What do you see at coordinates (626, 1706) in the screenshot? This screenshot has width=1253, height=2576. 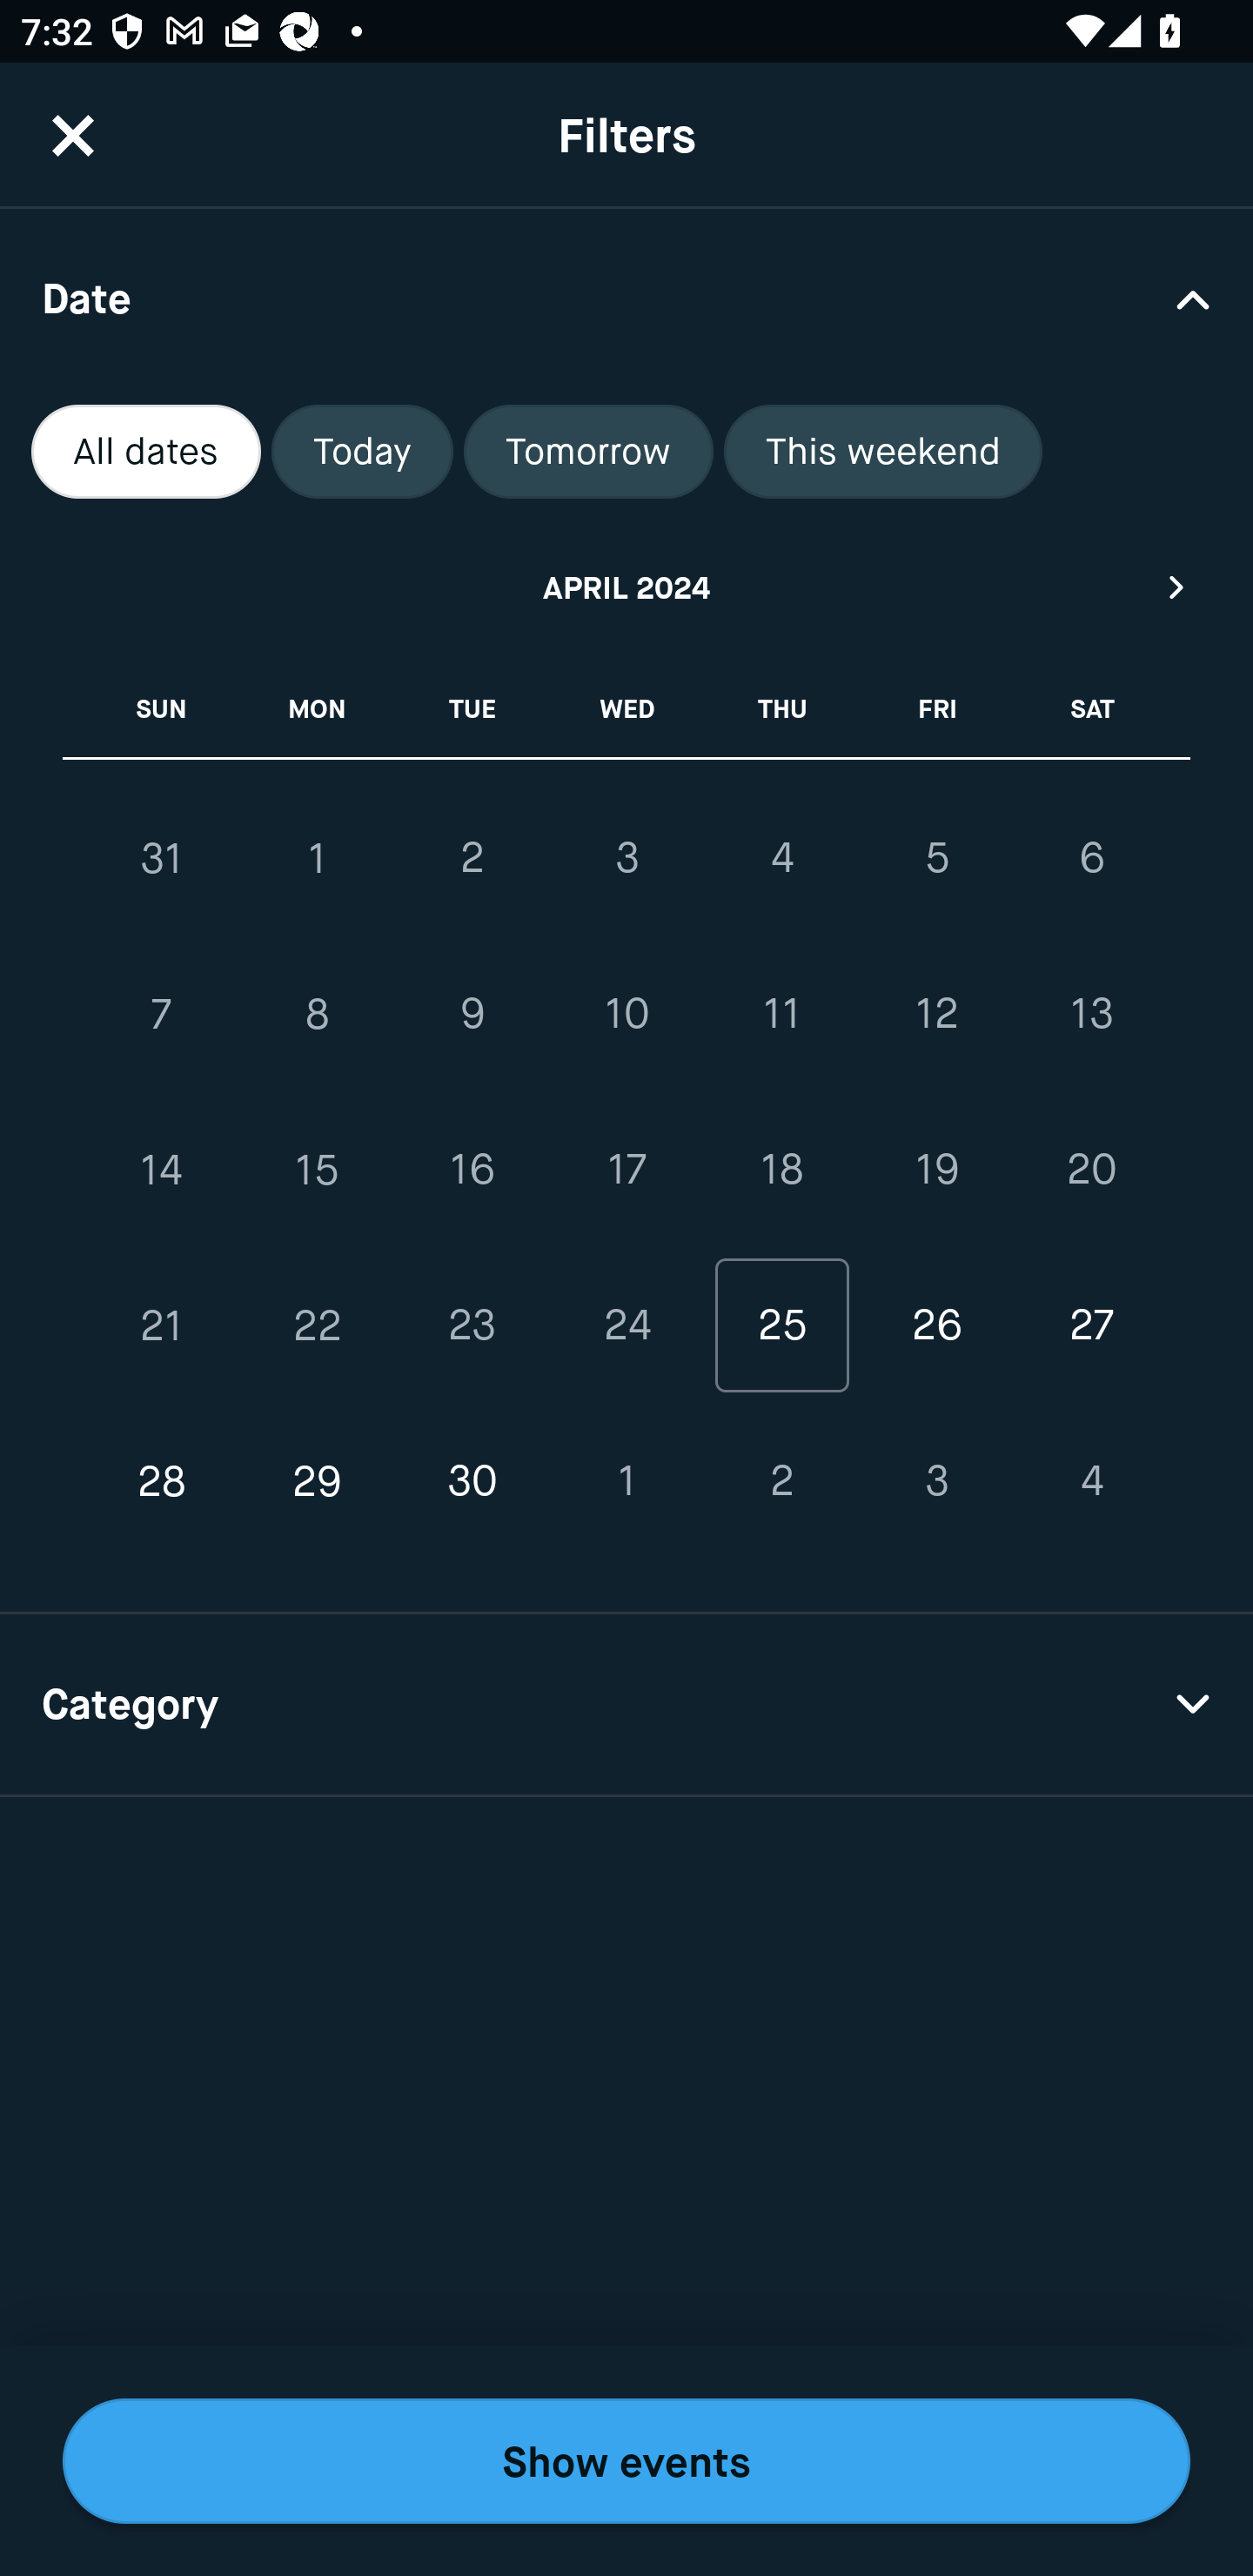 I see `Category Drop Down Arrow` at bounding box center [626, 1706].